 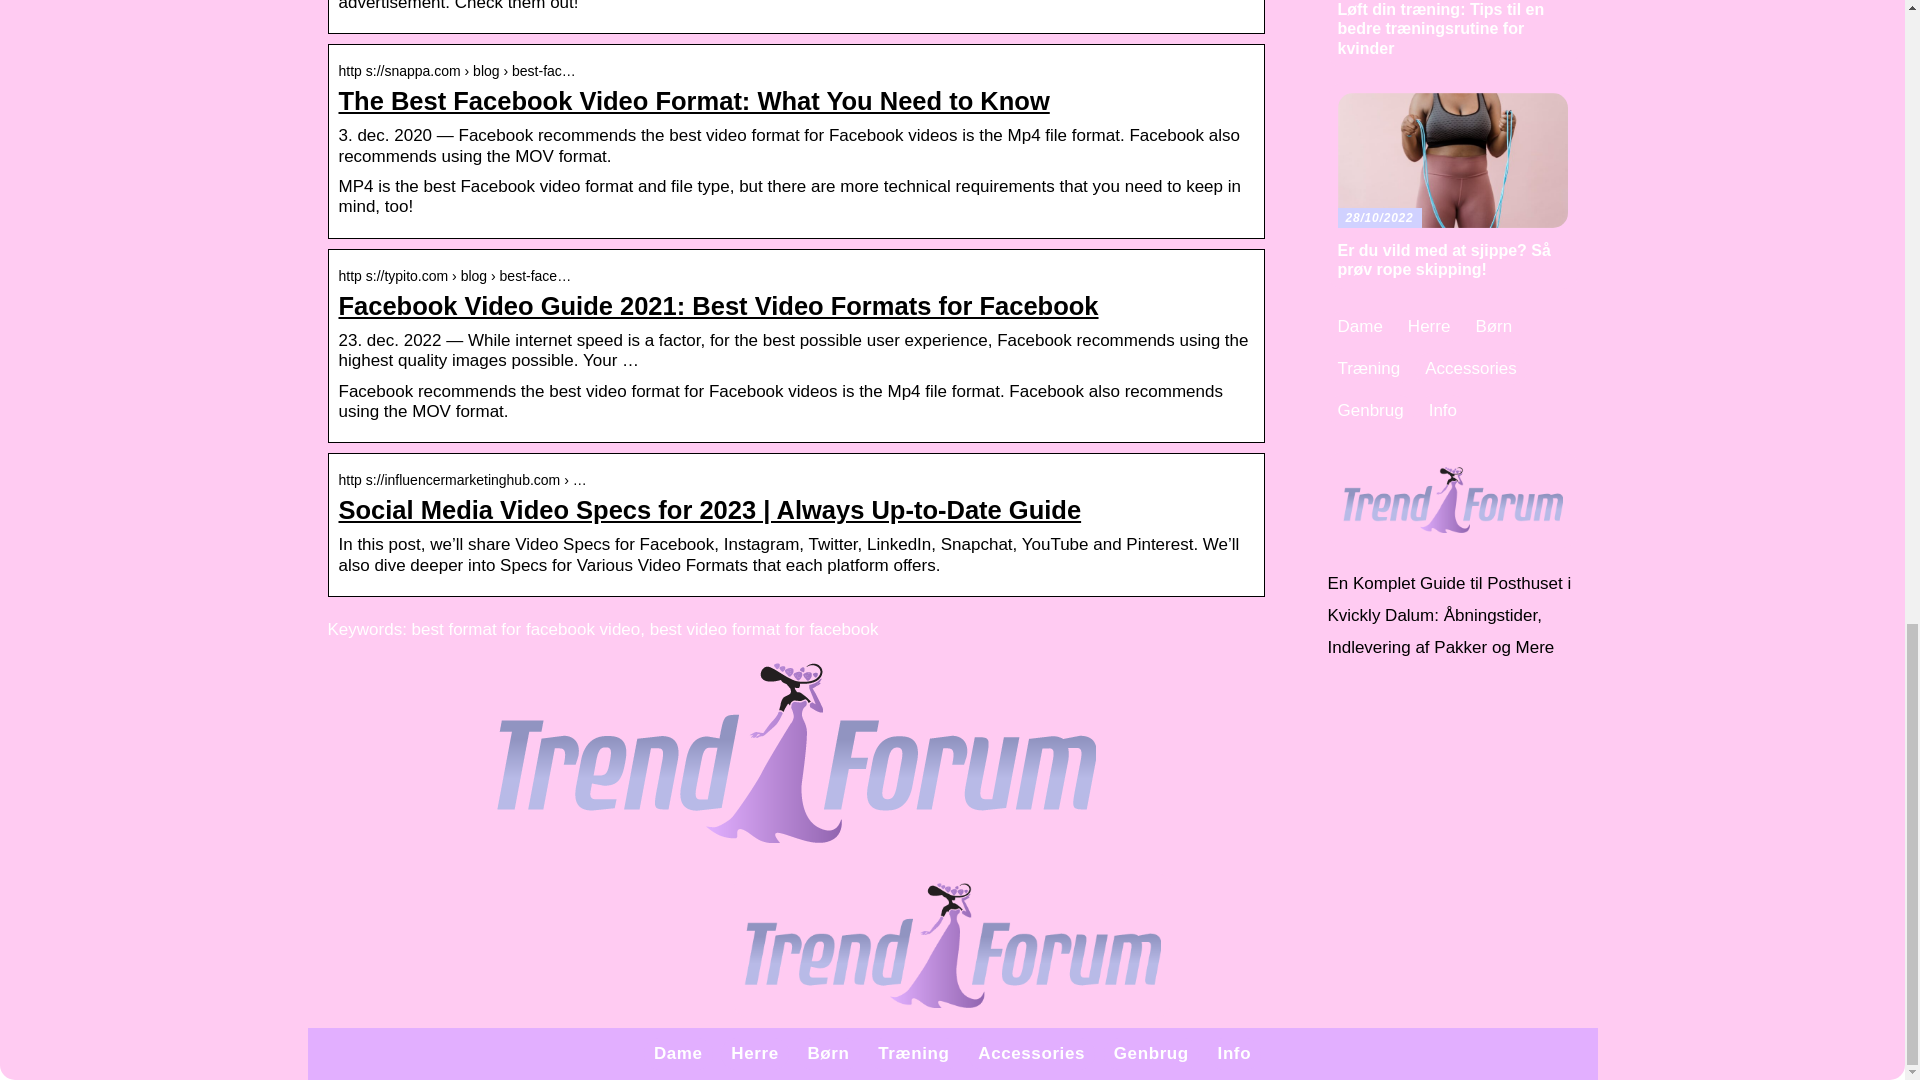 I want to click on Info, so click(x=1234, y=1053).